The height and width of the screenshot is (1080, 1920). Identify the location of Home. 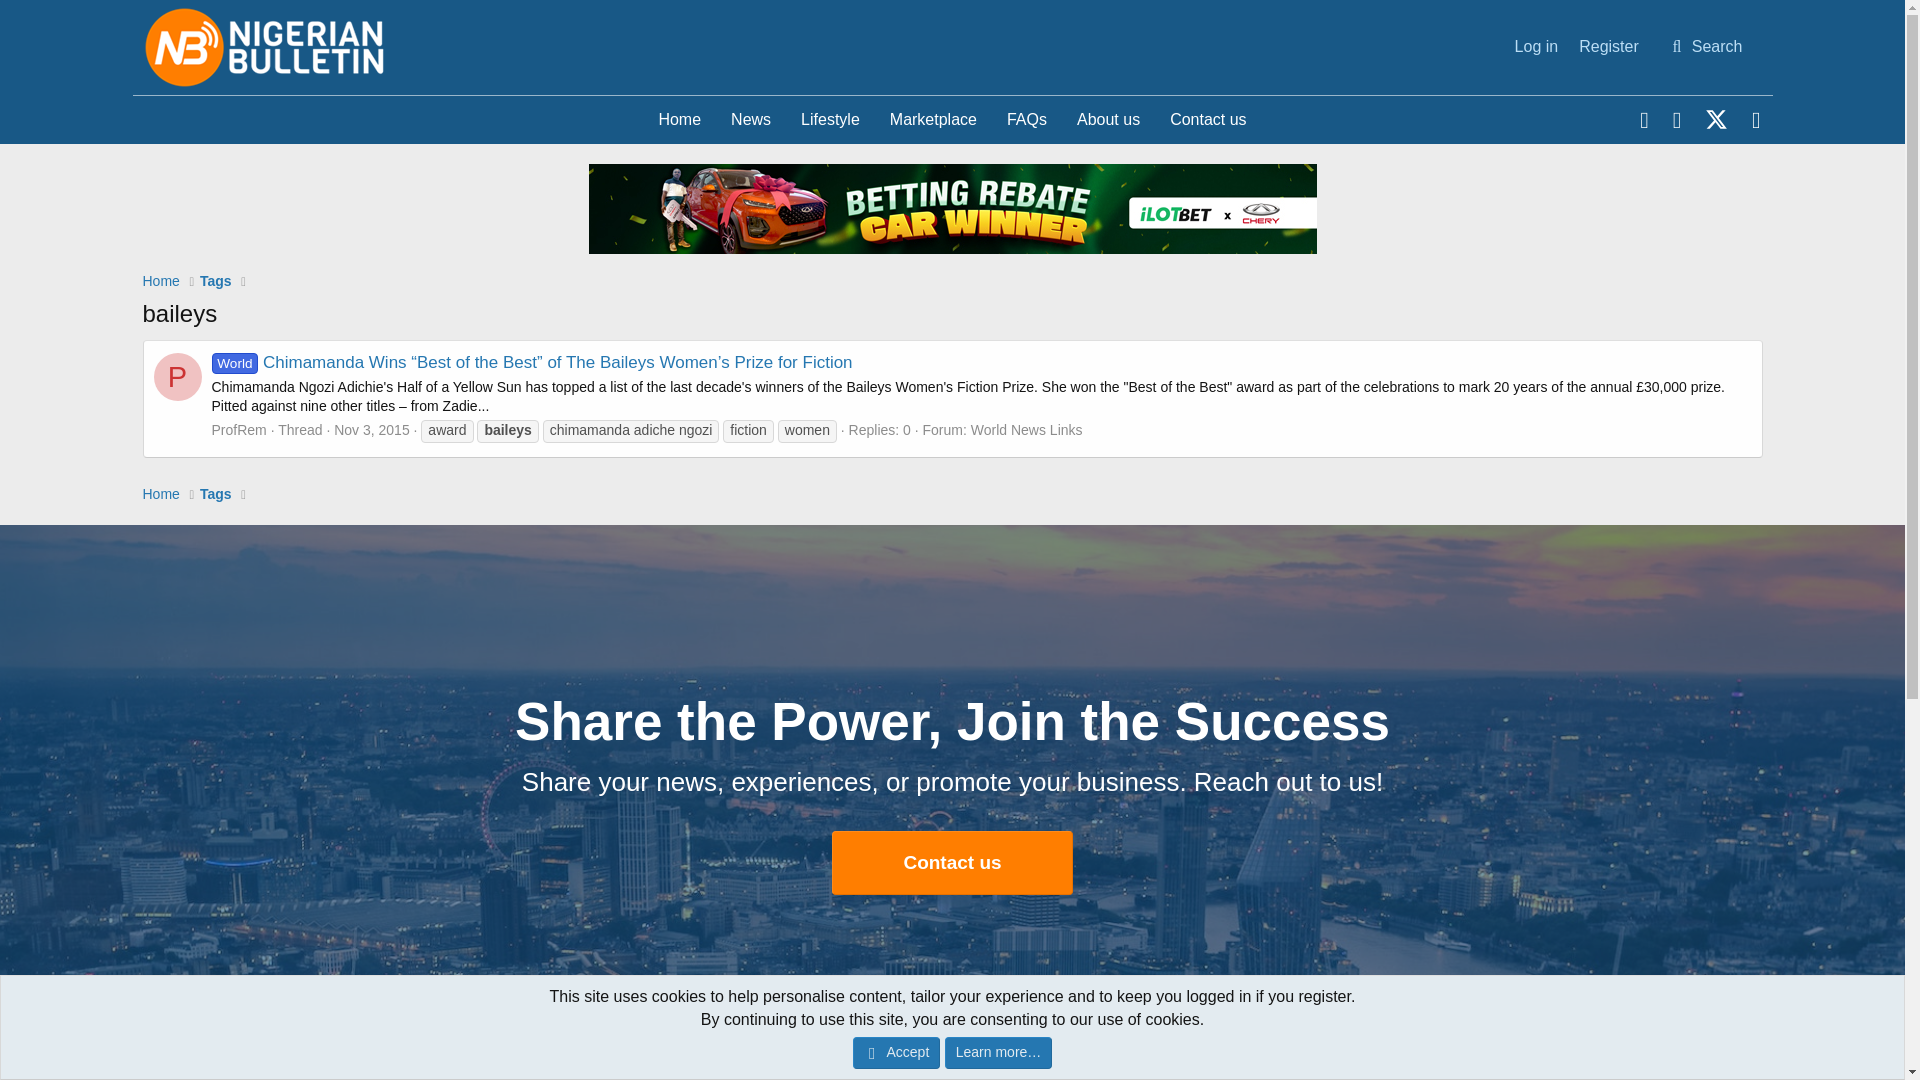
(680, 120).